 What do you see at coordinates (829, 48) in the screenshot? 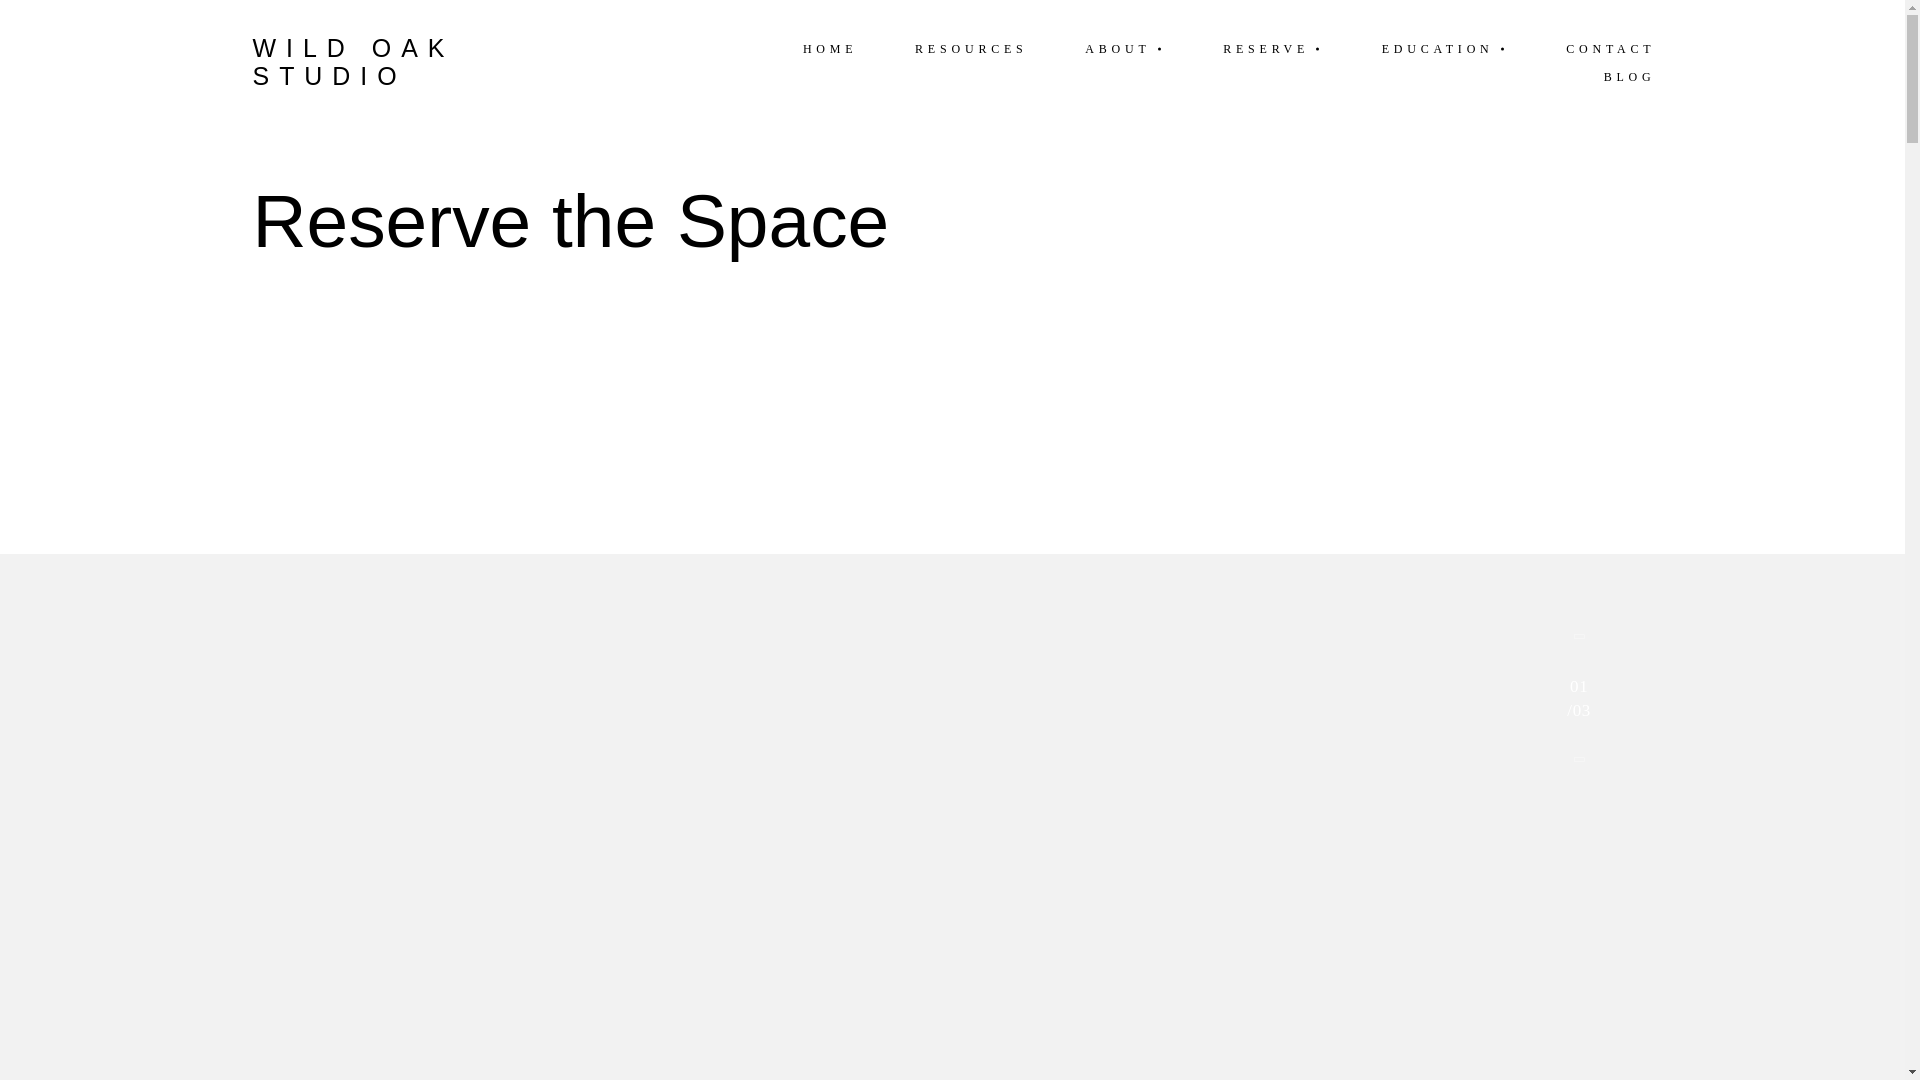
I see `HOME` at bounding box center [829, 48].